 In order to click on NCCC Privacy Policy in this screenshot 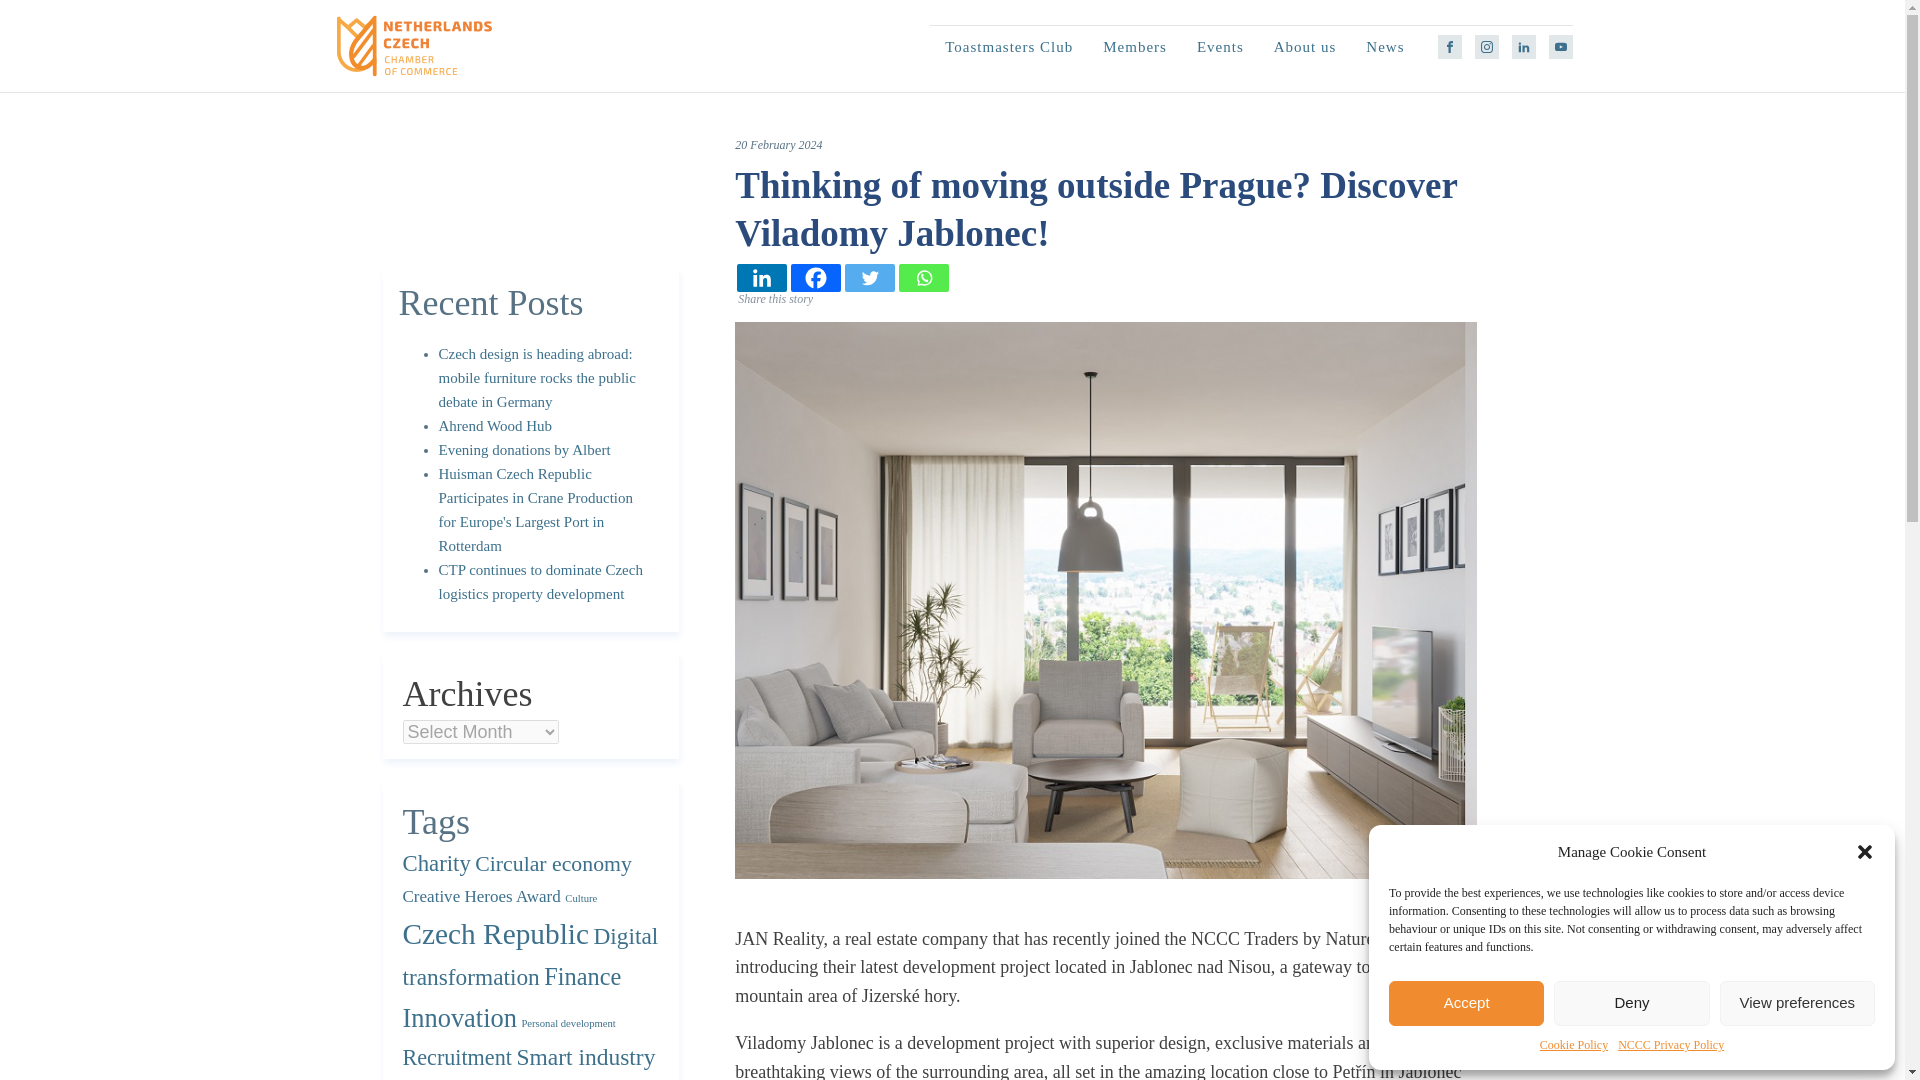, I will do `click(1671, 1045)`.